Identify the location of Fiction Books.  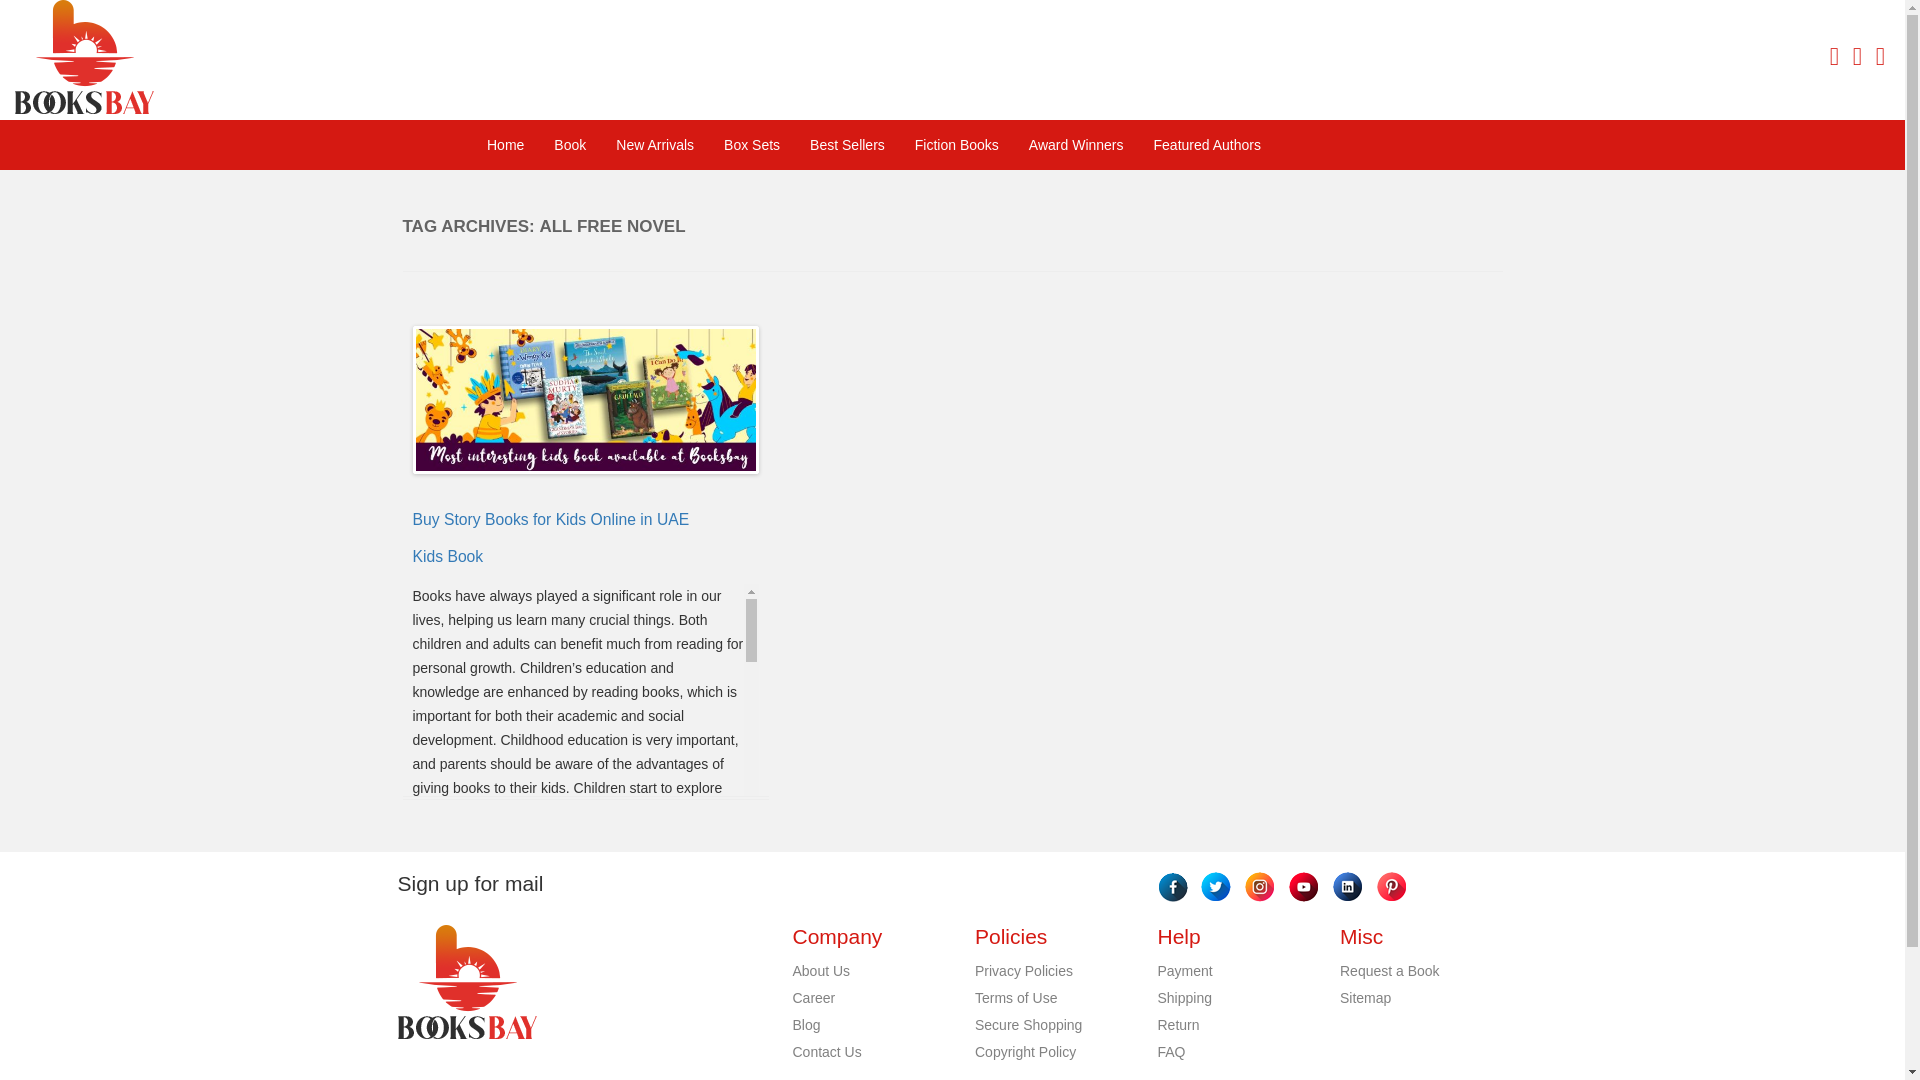
(956, 144).